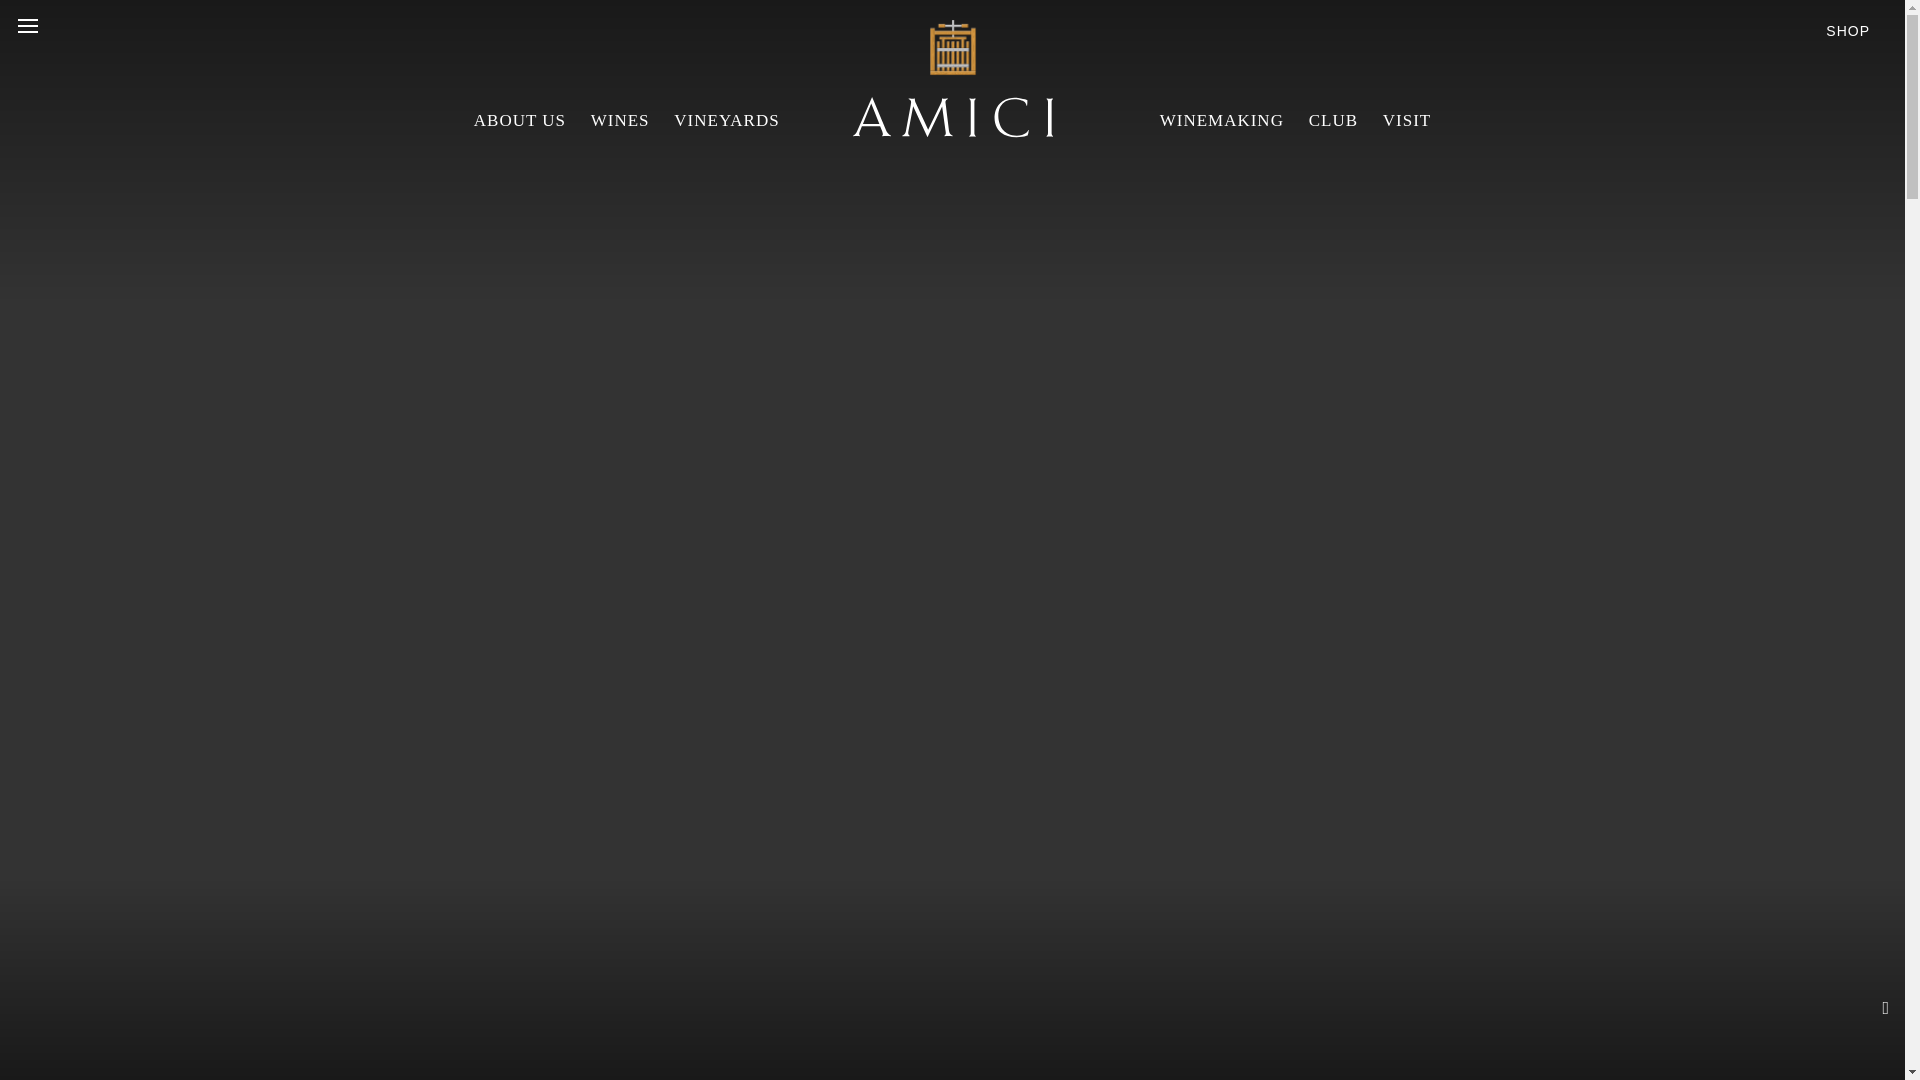 Image resolution: width=1920 pixels, height=1080 pixels. I want to click on WINEMAKING, so click(1222, 120).